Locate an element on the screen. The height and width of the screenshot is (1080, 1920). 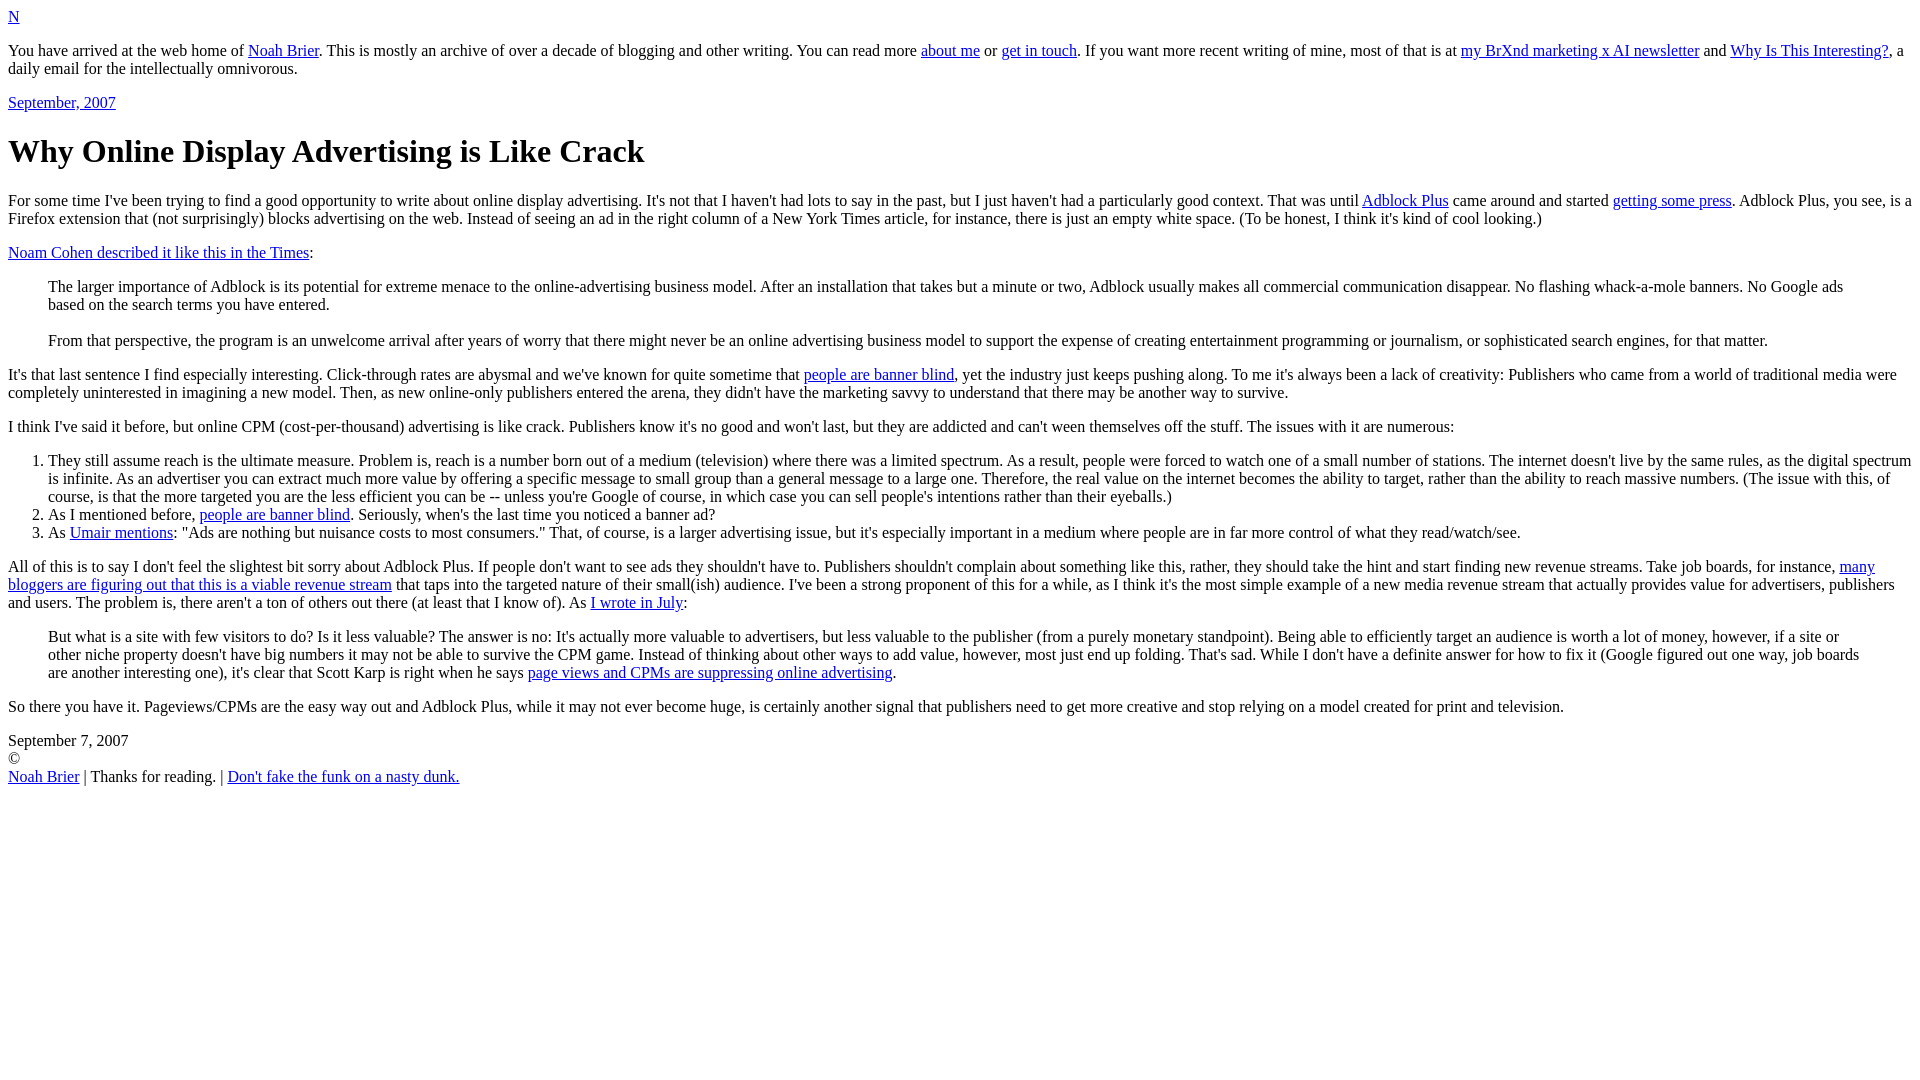
people are banner blind is located at coordinates (879, 374).